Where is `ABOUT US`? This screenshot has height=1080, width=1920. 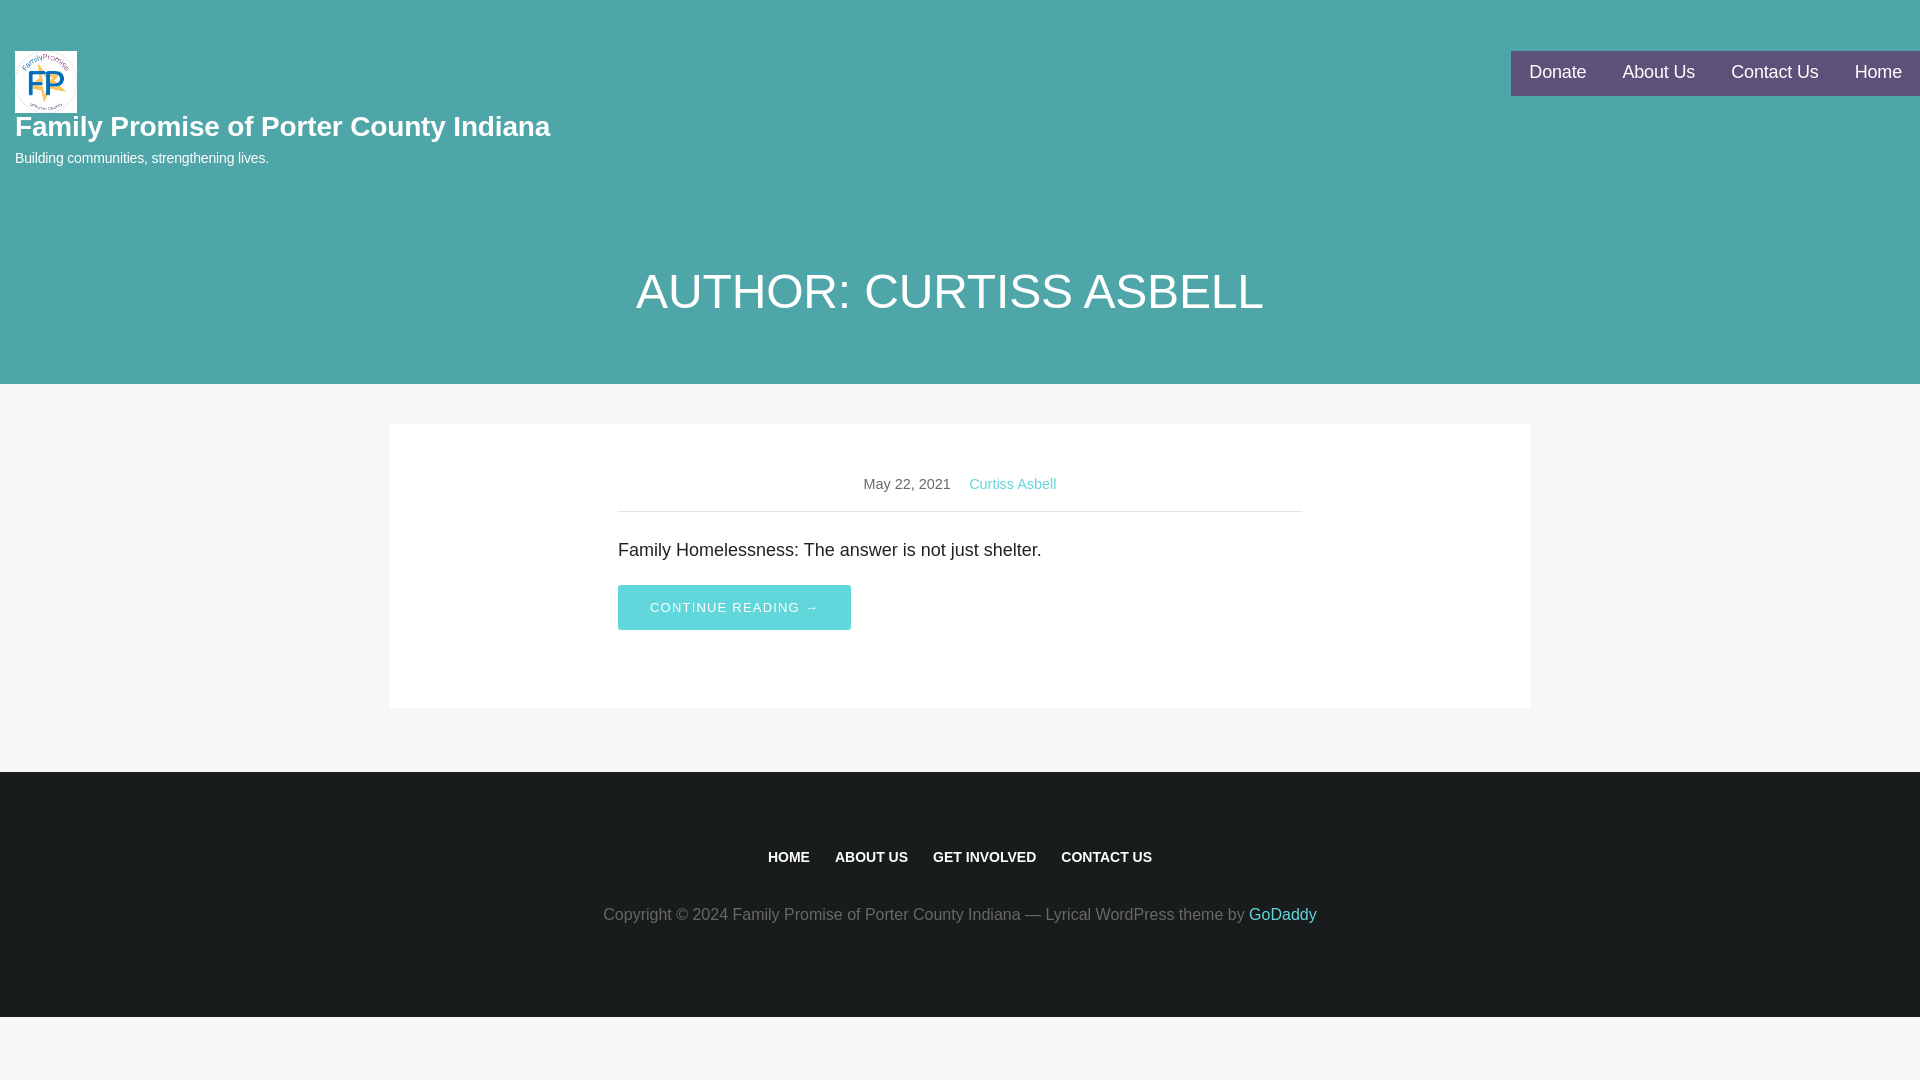
ABOUT US is located at coordinates (872, 856).